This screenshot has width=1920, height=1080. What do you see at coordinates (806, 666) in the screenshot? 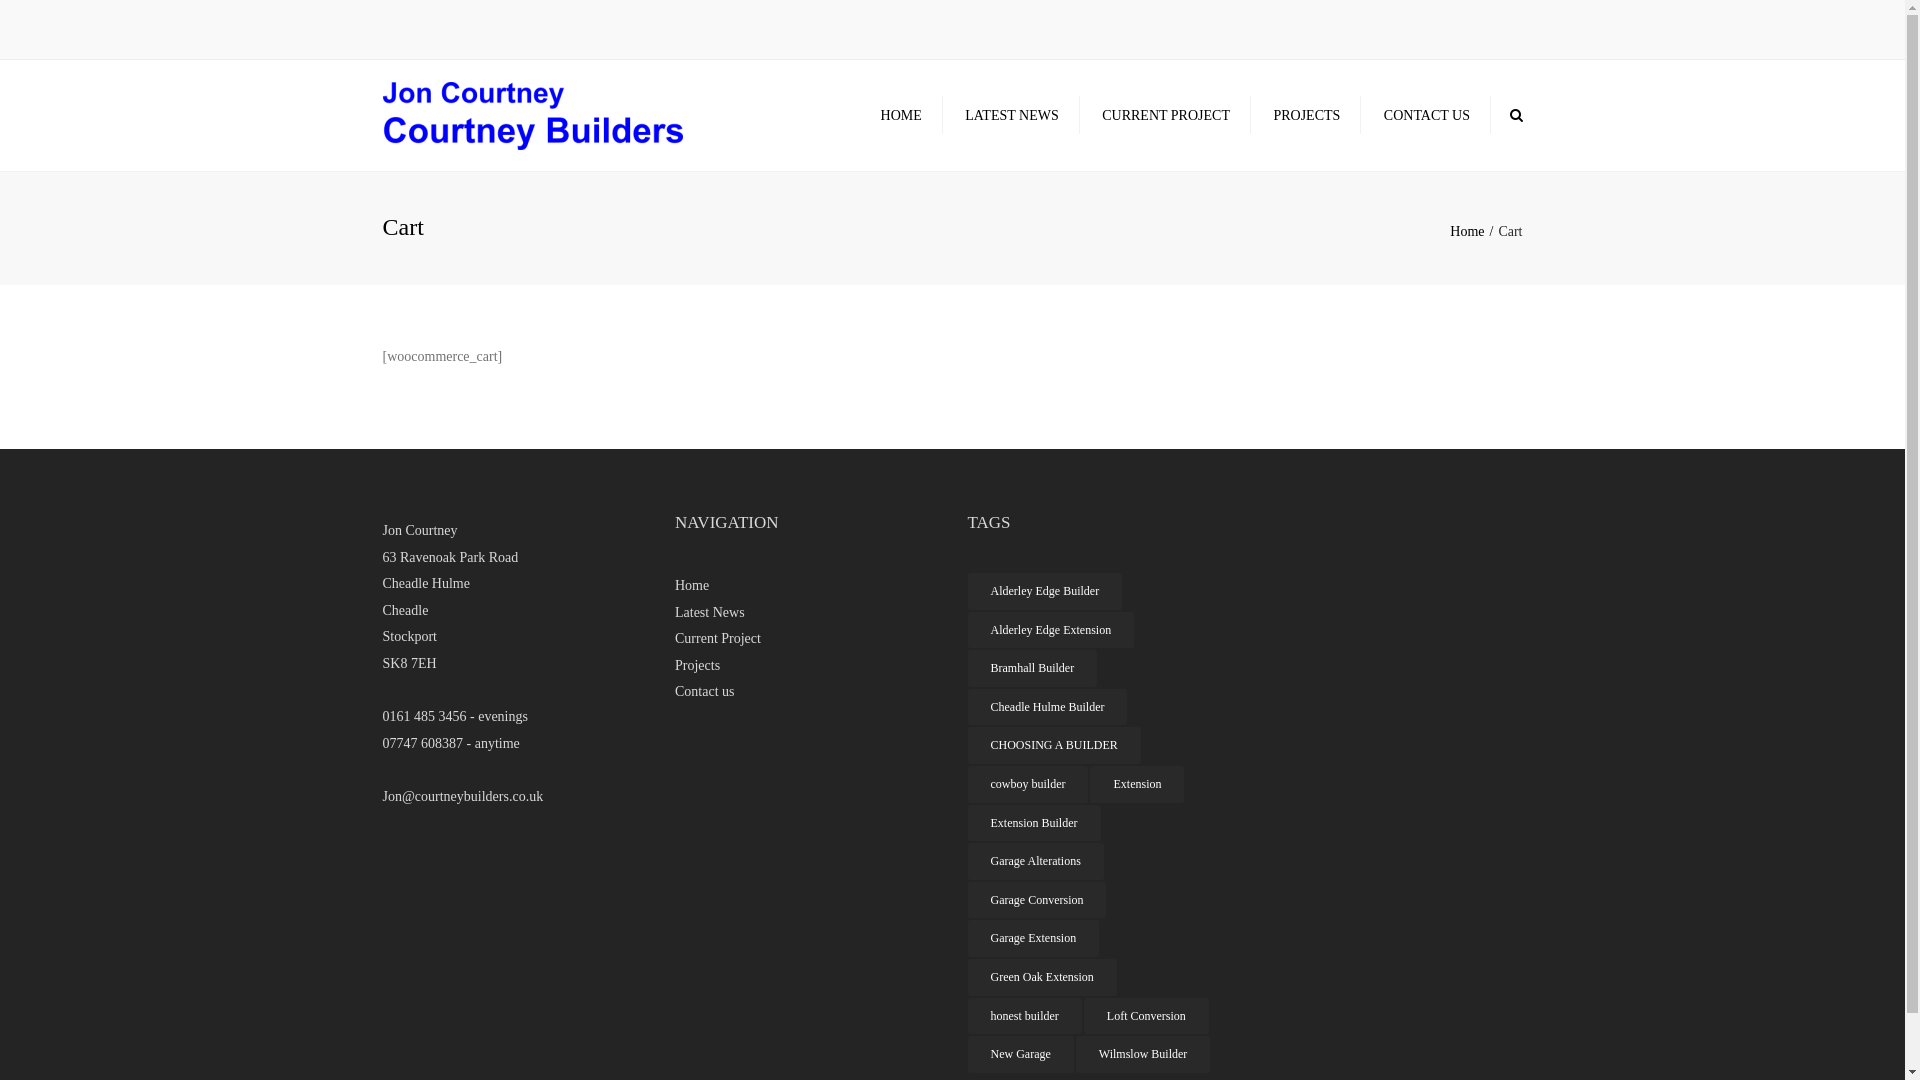
I see `Projects` at bounding box center [806, 666].